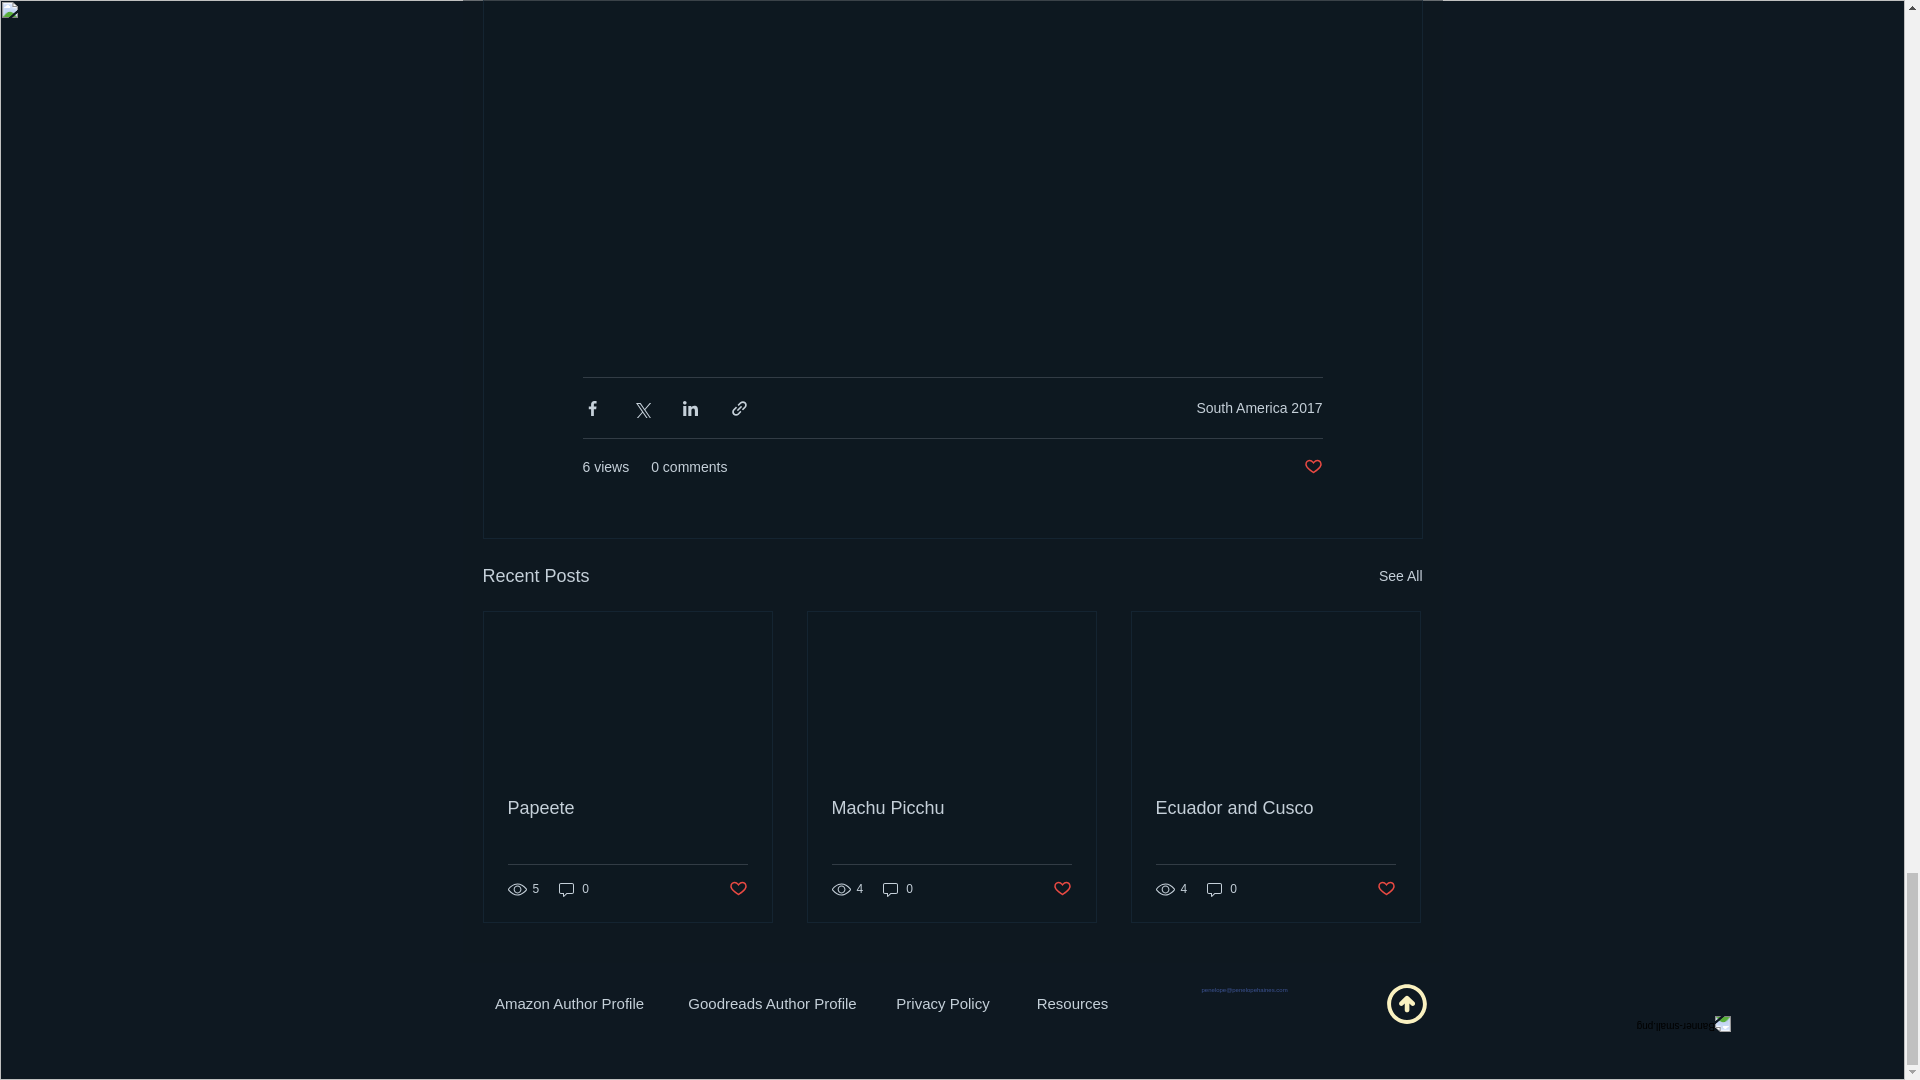  Describe the element at coordinates (1275, 808) in the screenshot. I see `Ecuador and Cusco` at that location.